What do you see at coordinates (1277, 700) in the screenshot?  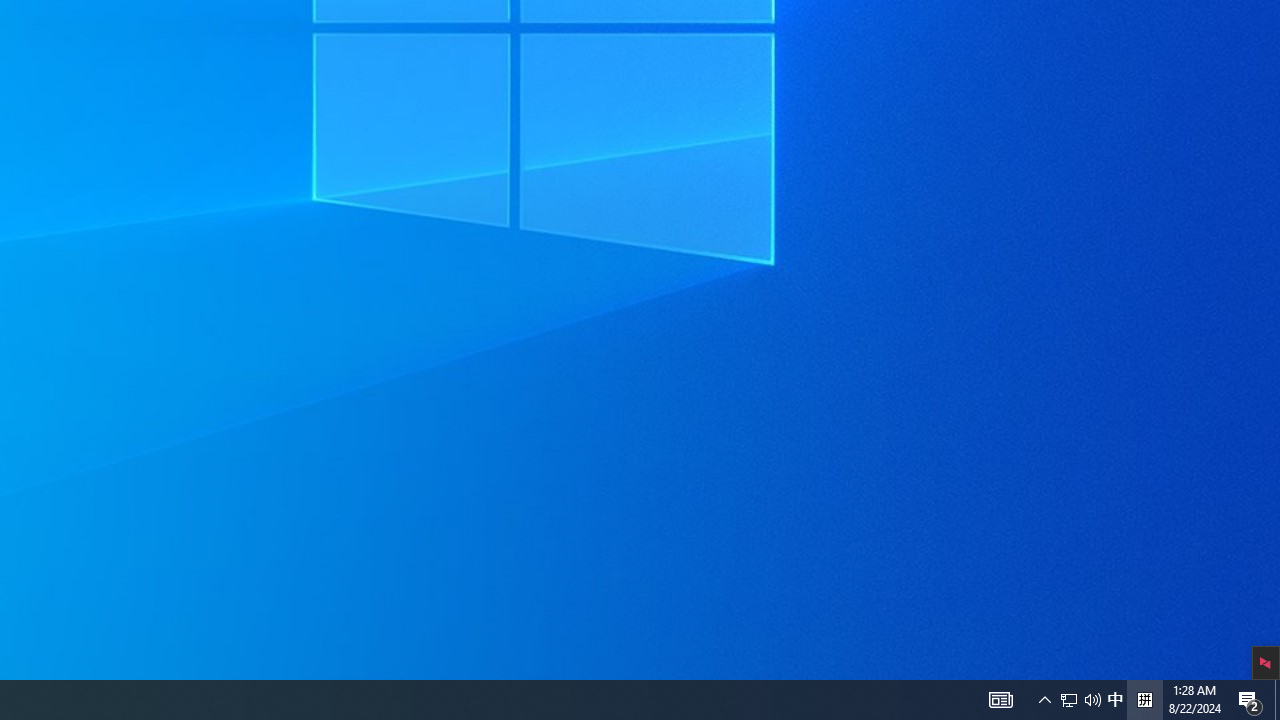 I see `Tray Input Indicator - Chinese (Simplified, China)` at bounding box center [1277, 700].